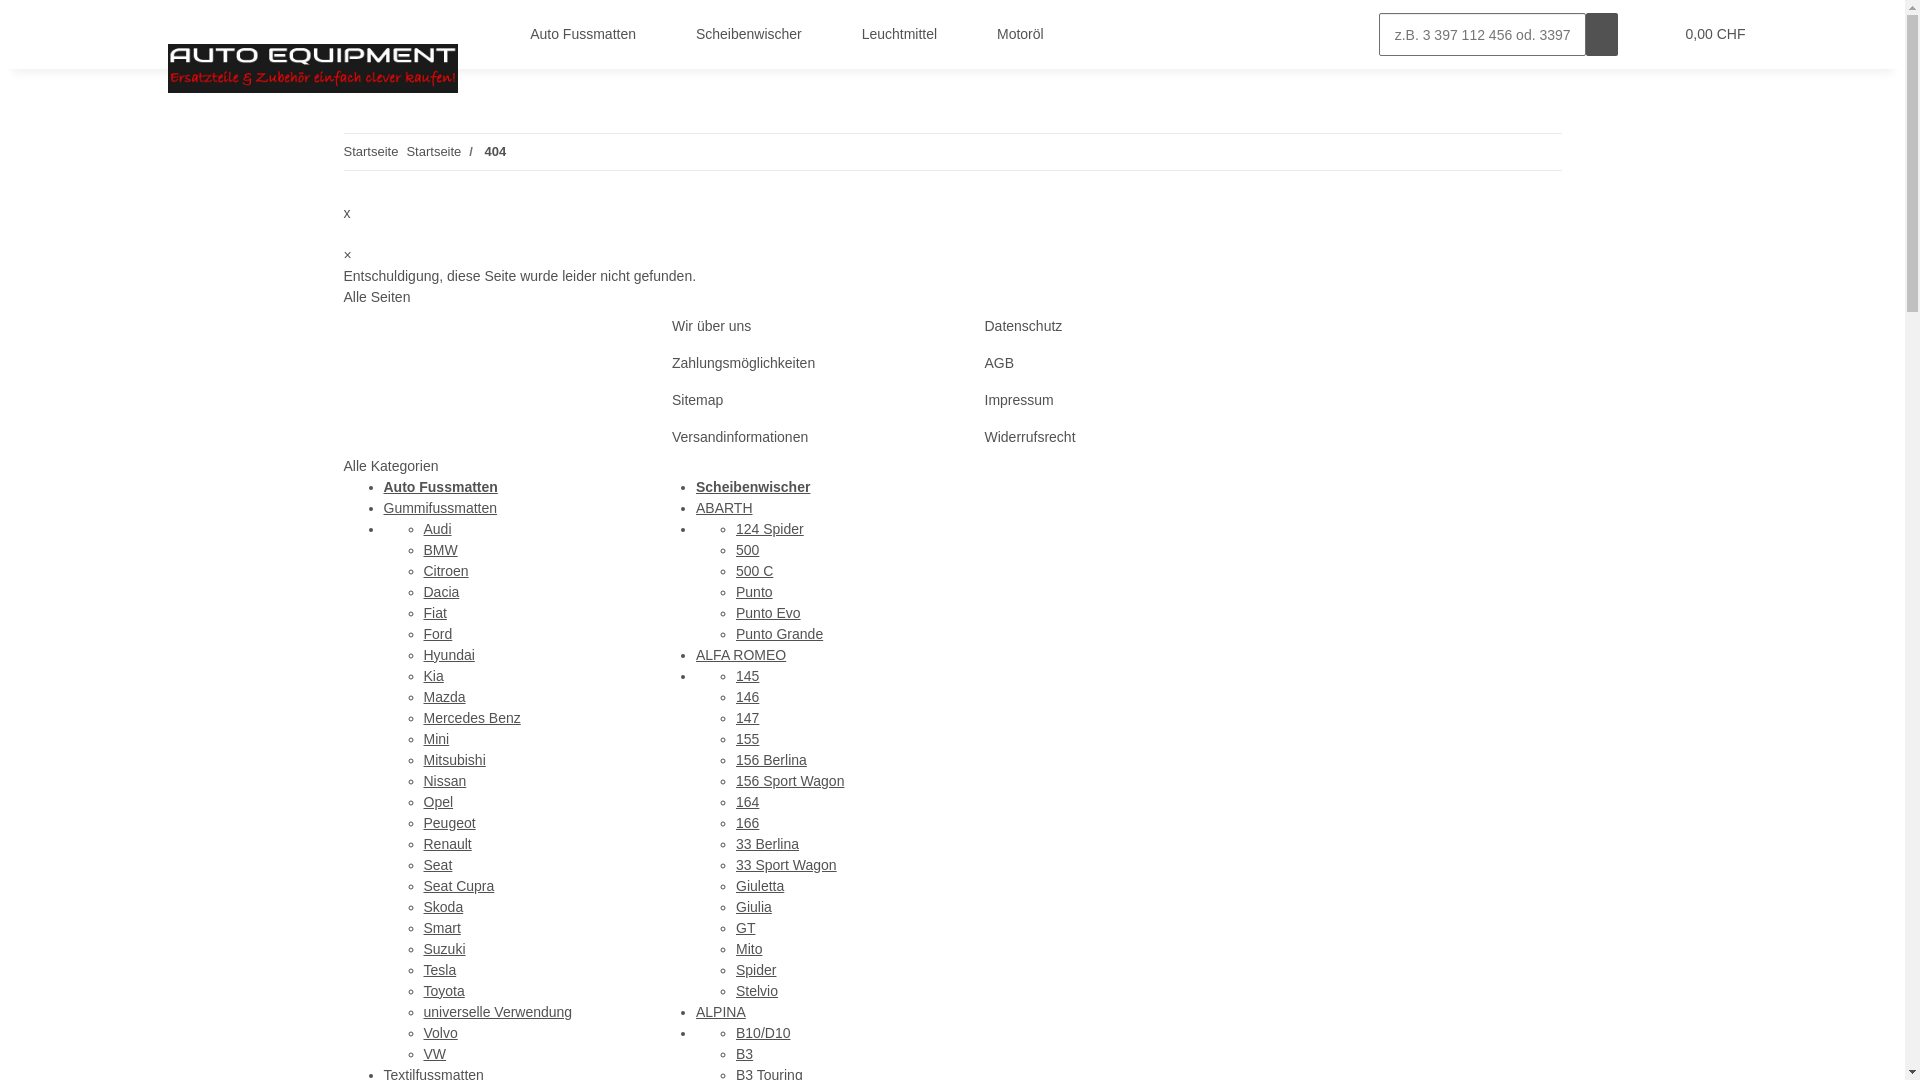 The height and width of the screenshot is (1080, 1920). What do you see at coordinates (748, 696) in the screenshot?
I see `146` at bounding box center [748, 696].